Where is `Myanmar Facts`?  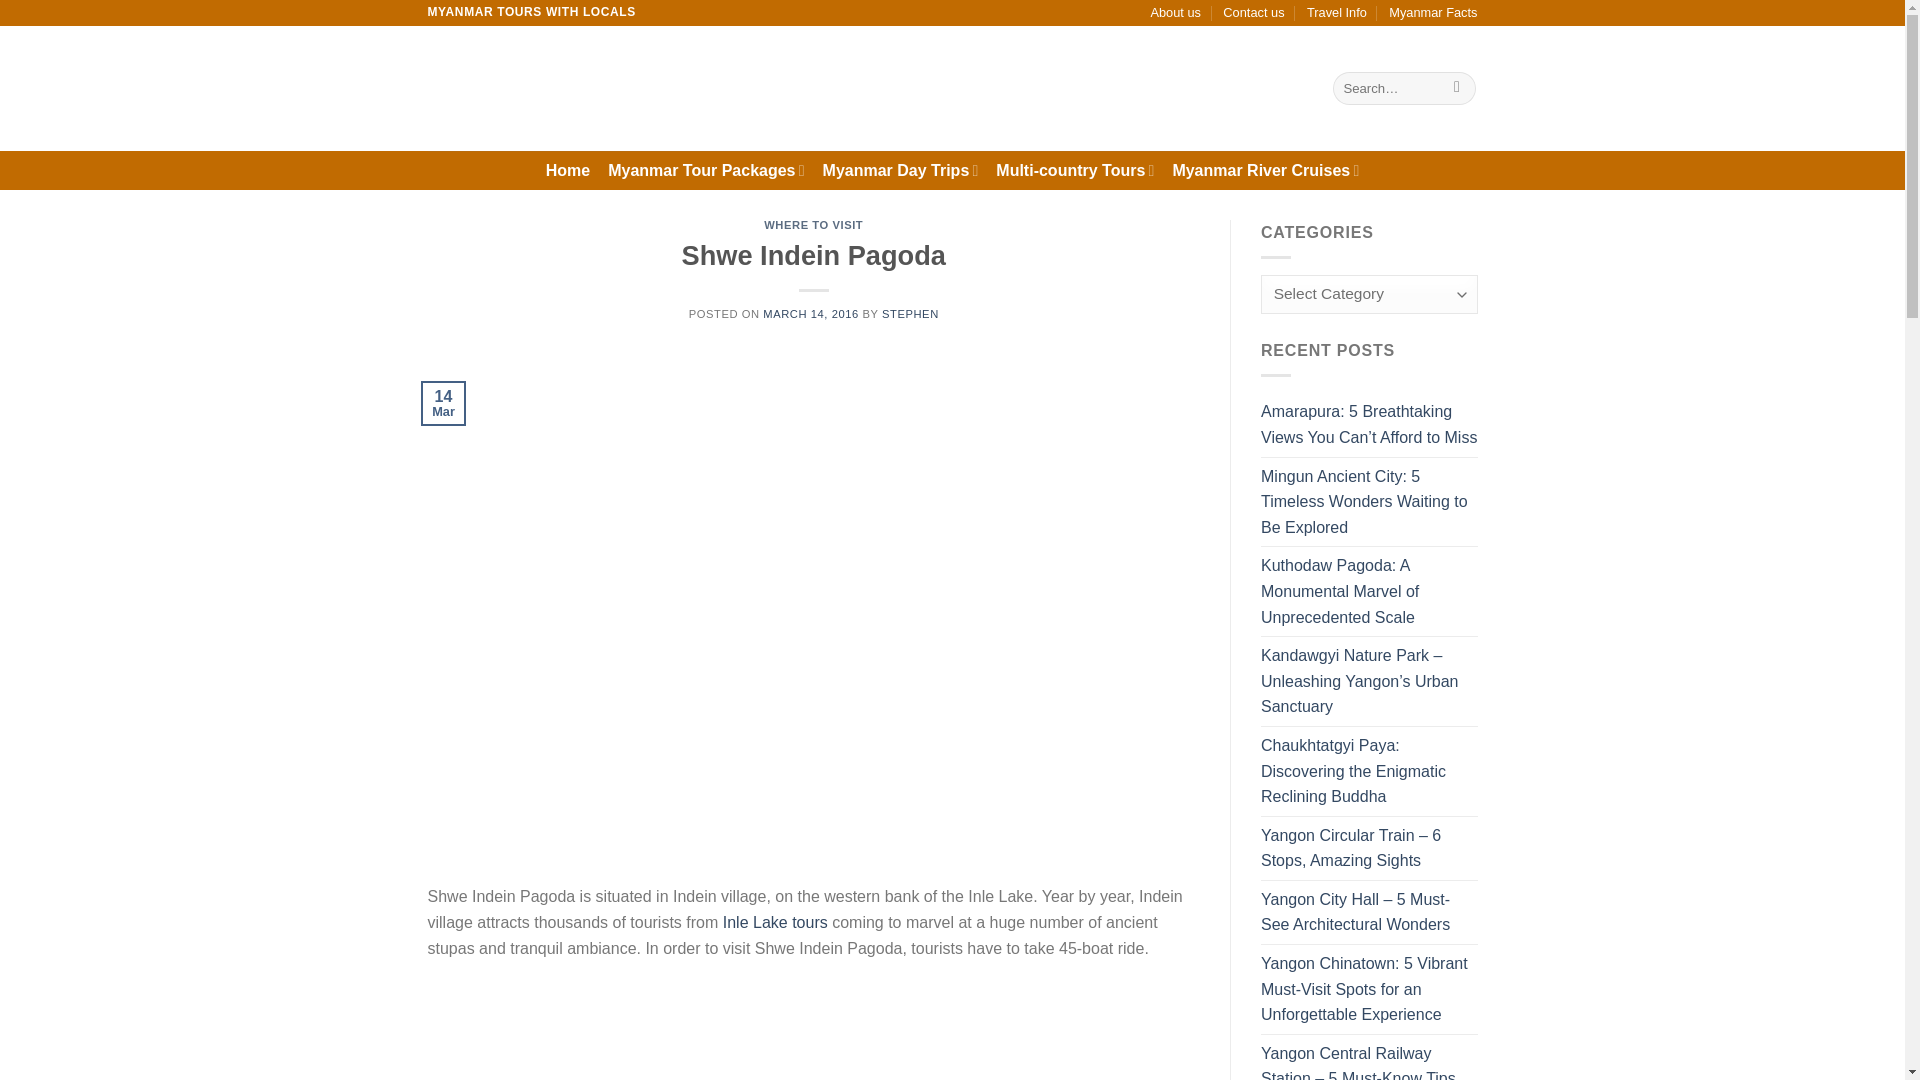
Myanmar Facts is located at coordinates (1432, 12).